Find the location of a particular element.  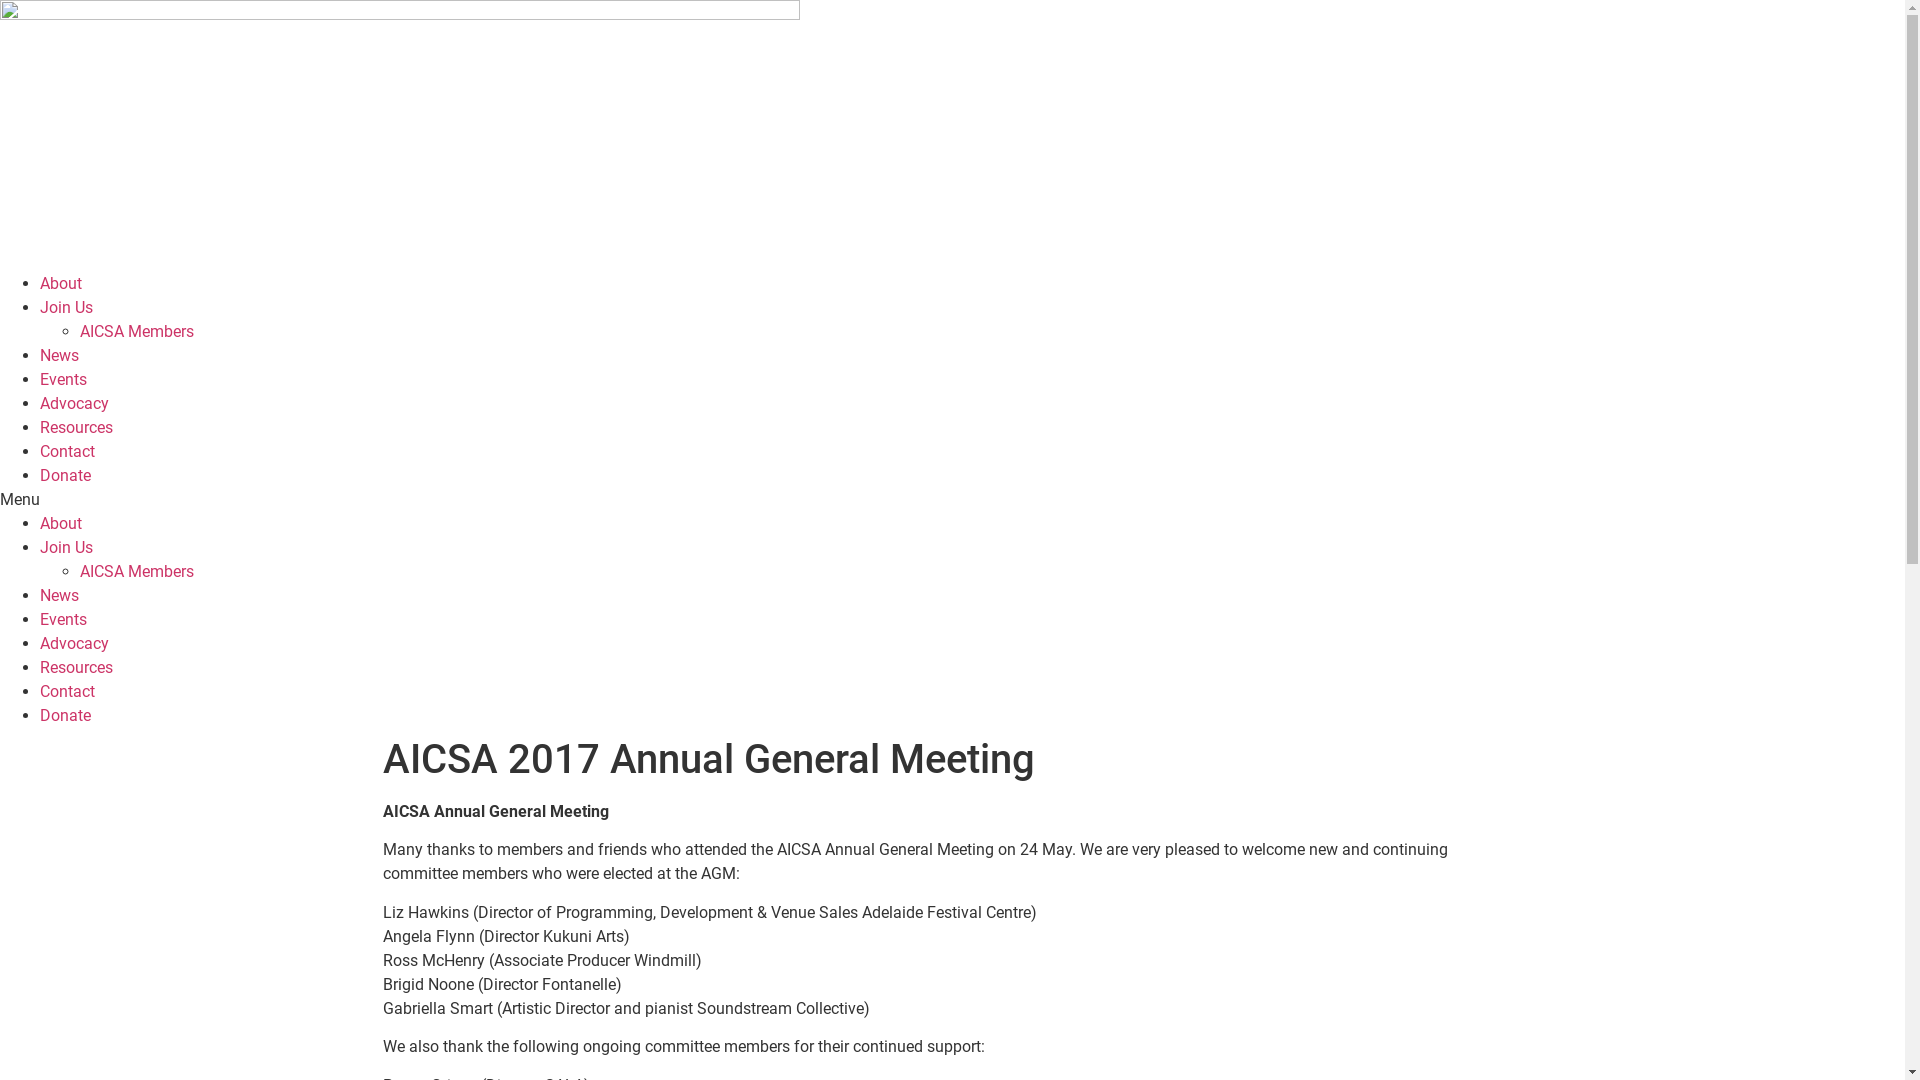

AICSA Members is located at coordinates (137, 332).